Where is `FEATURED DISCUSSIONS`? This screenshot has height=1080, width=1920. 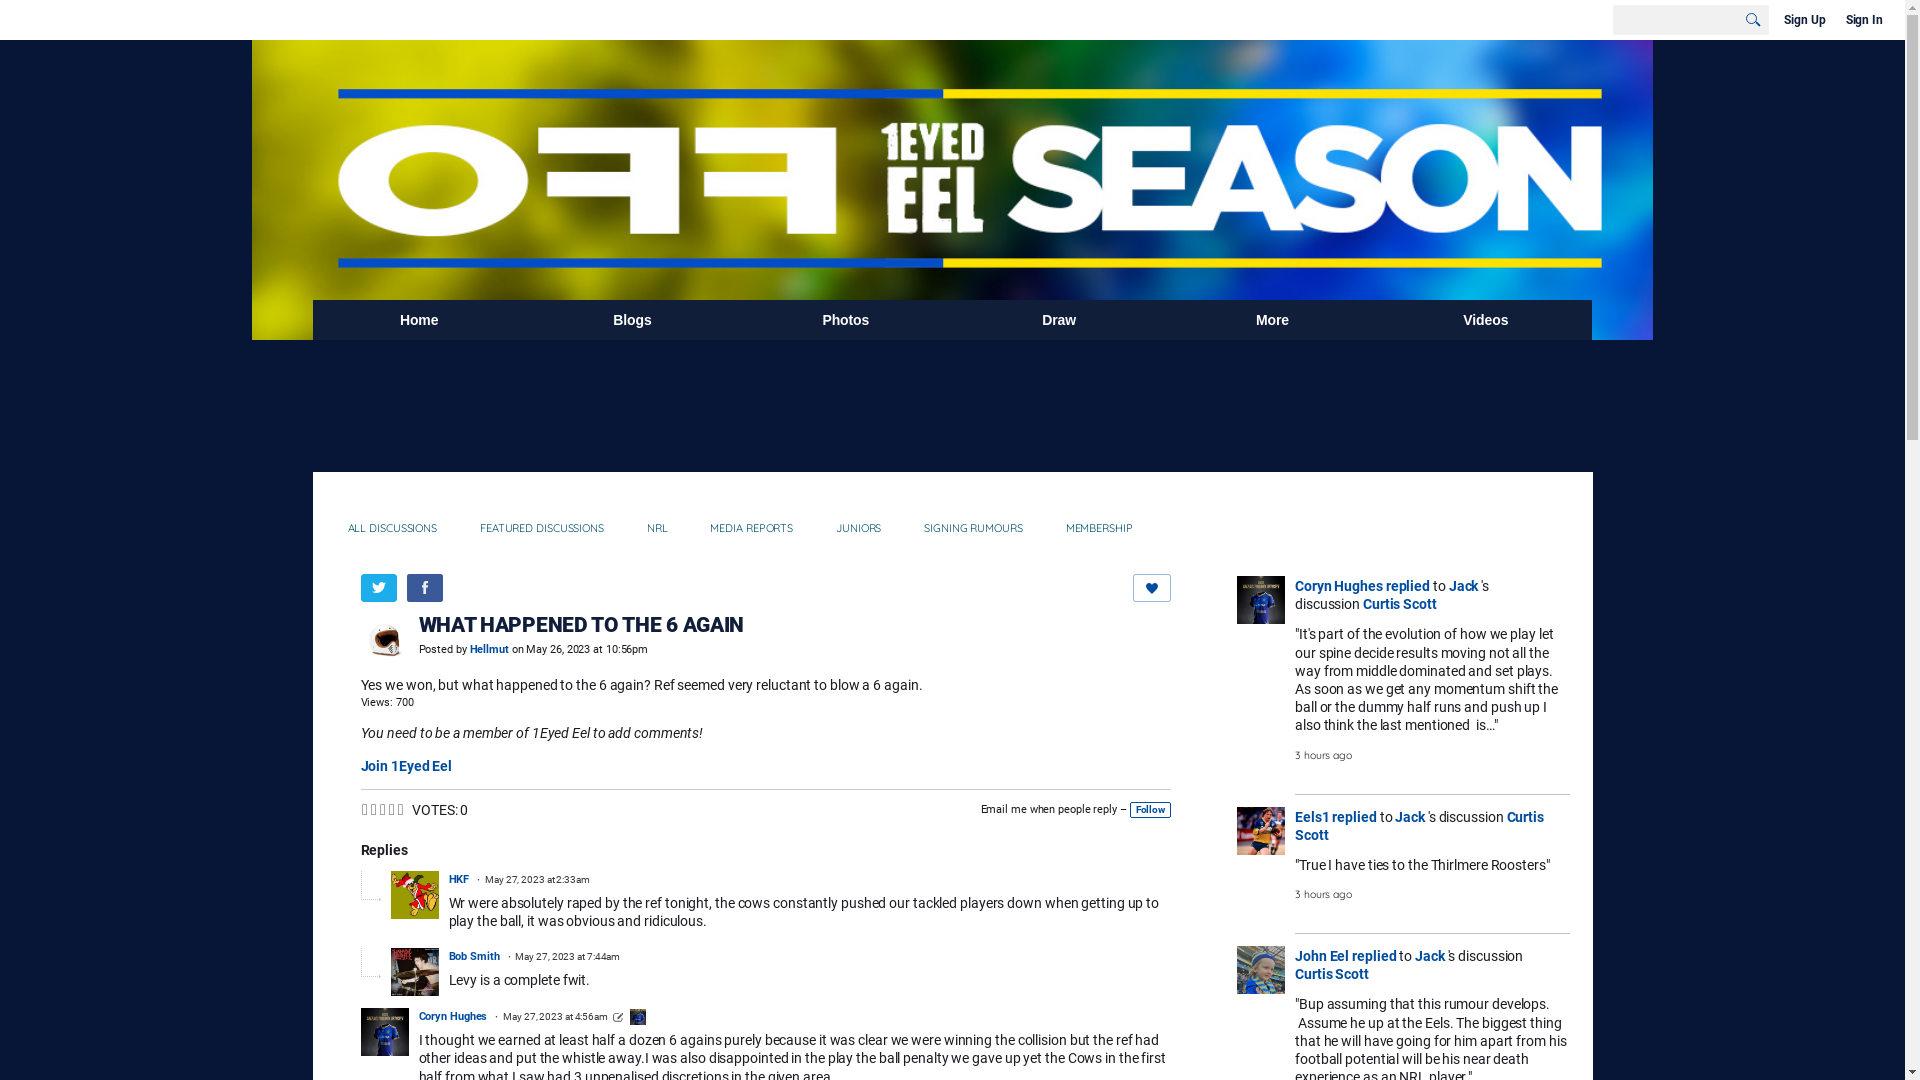
FEATURED DISCUSSIONS is located at coordinates (542, 528).